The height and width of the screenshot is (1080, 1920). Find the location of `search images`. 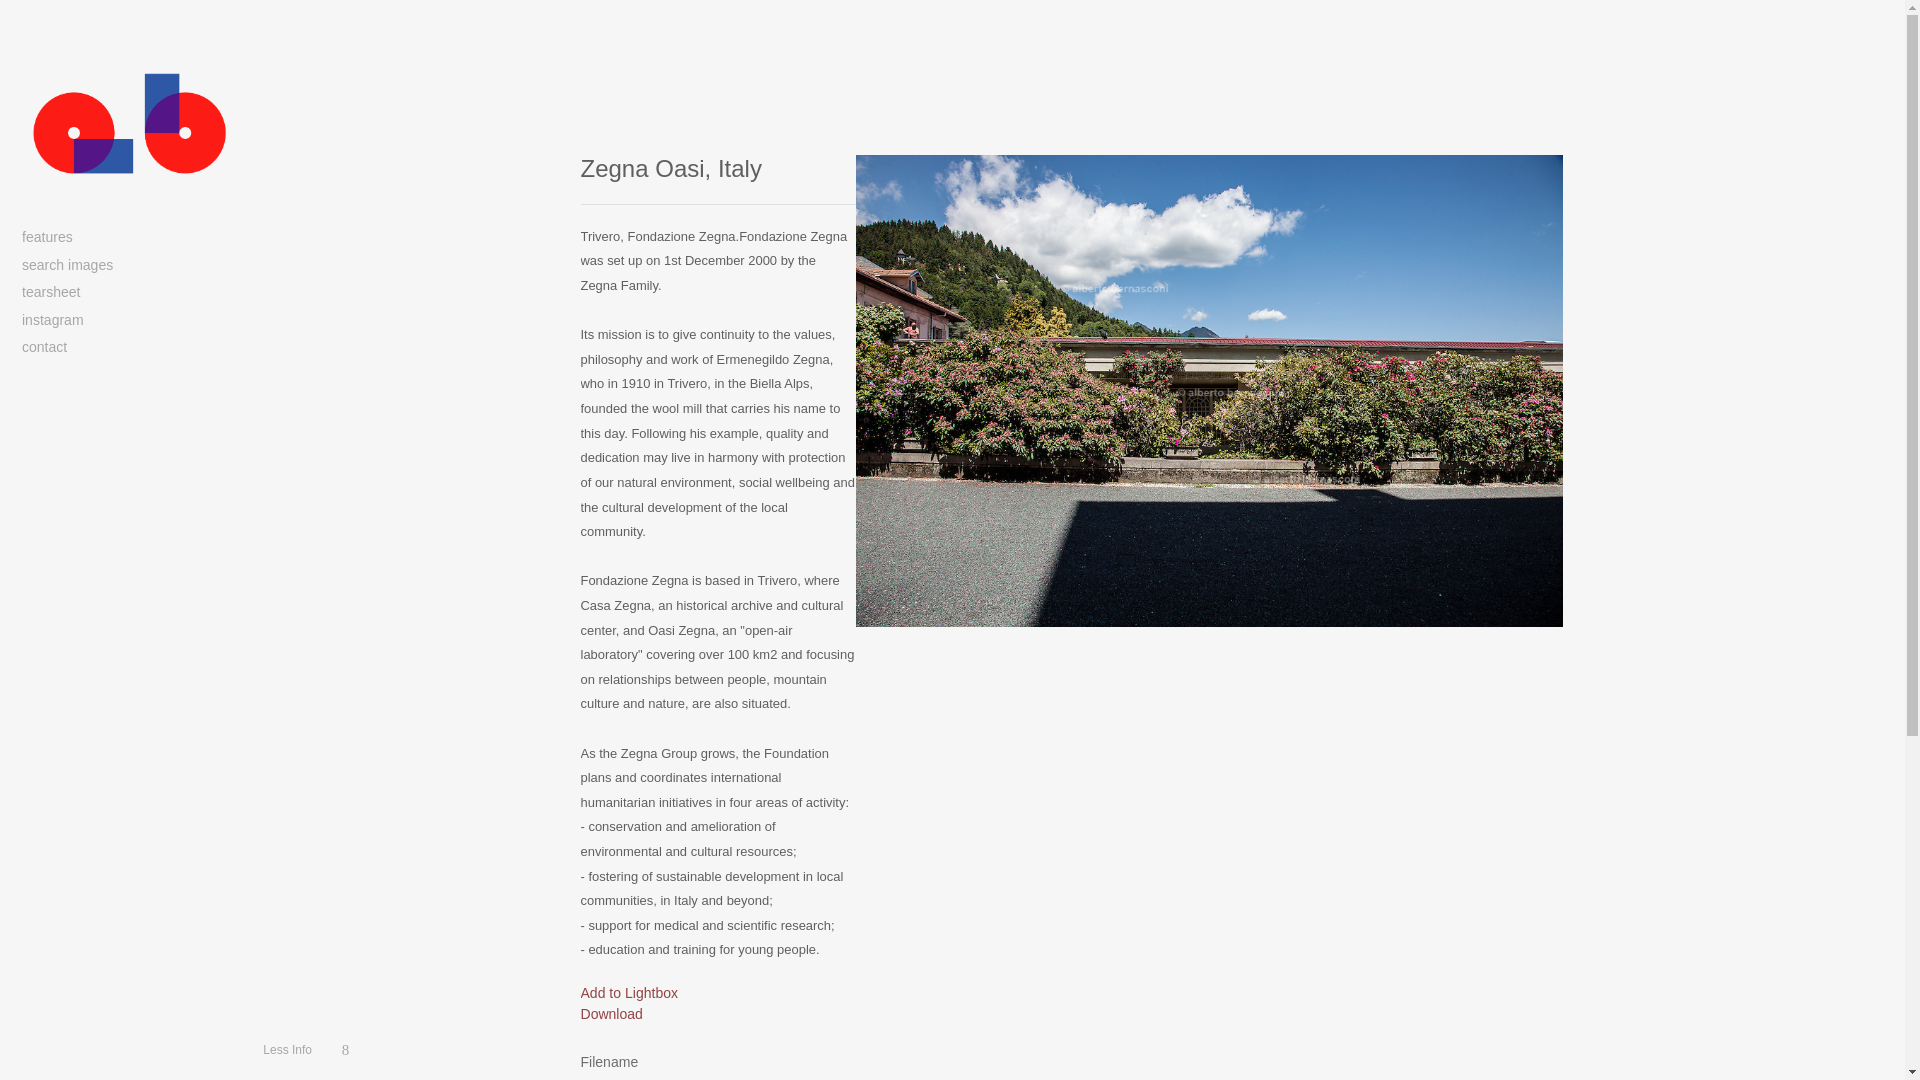

search images is located at coordinates (130, 266).